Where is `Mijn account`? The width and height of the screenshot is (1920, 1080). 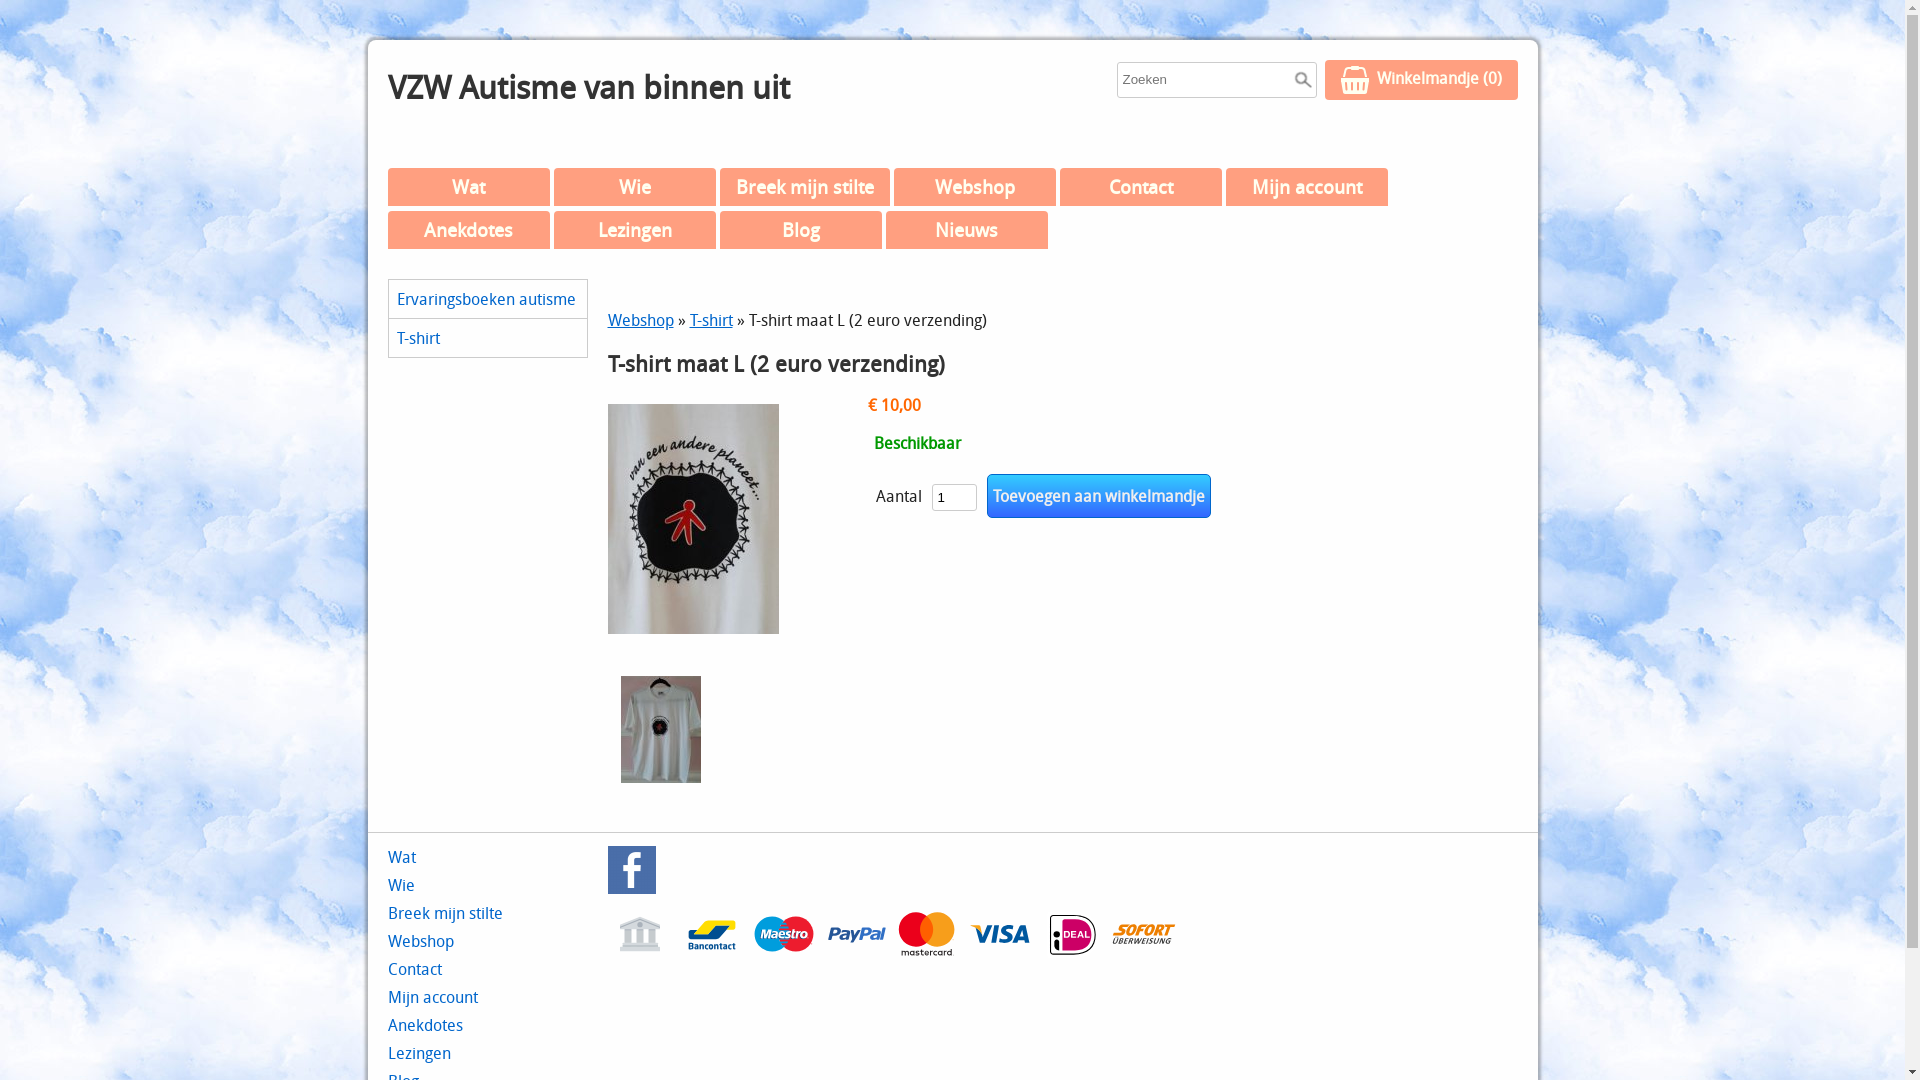 Mijn account is located at coordinates (1307, 187).